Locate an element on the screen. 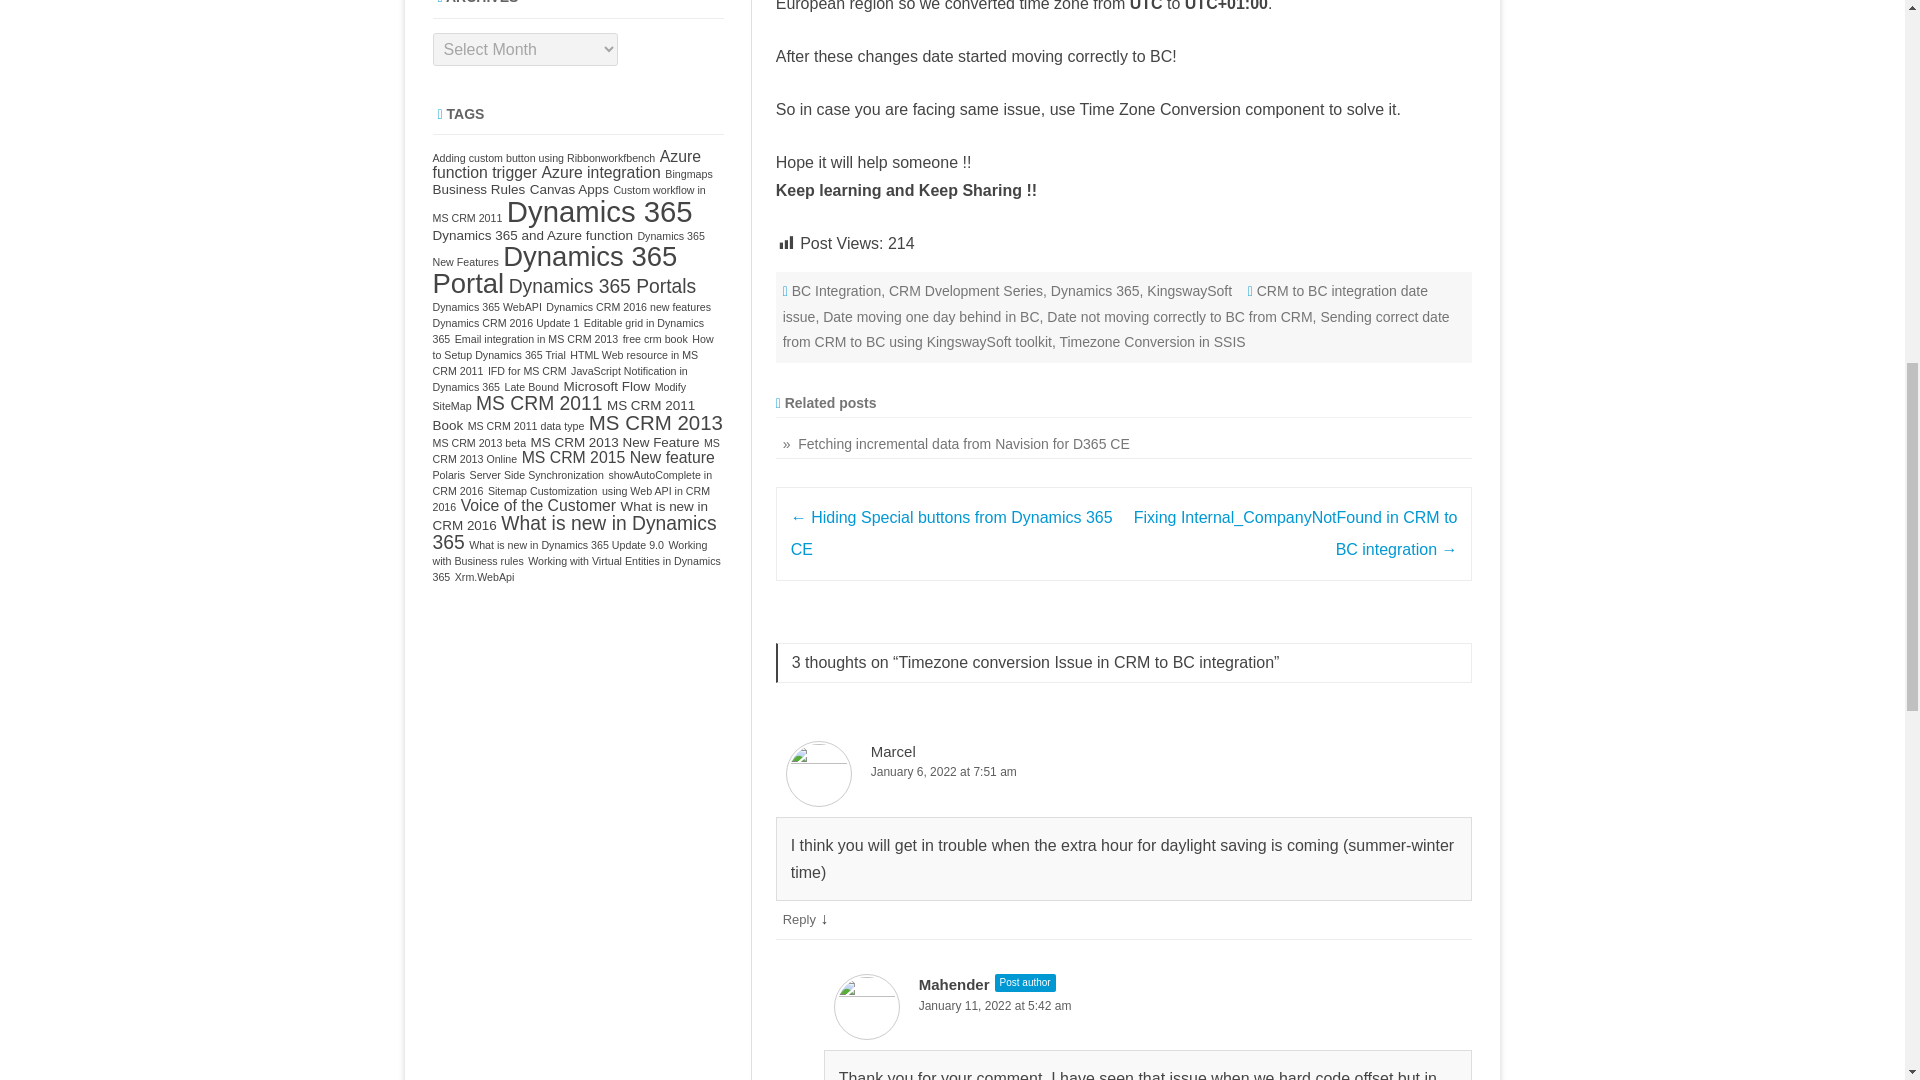 This screenshot has height=1080, width=1920. Timezone Conversion in SSIS is located at coordinates (1152, 341).